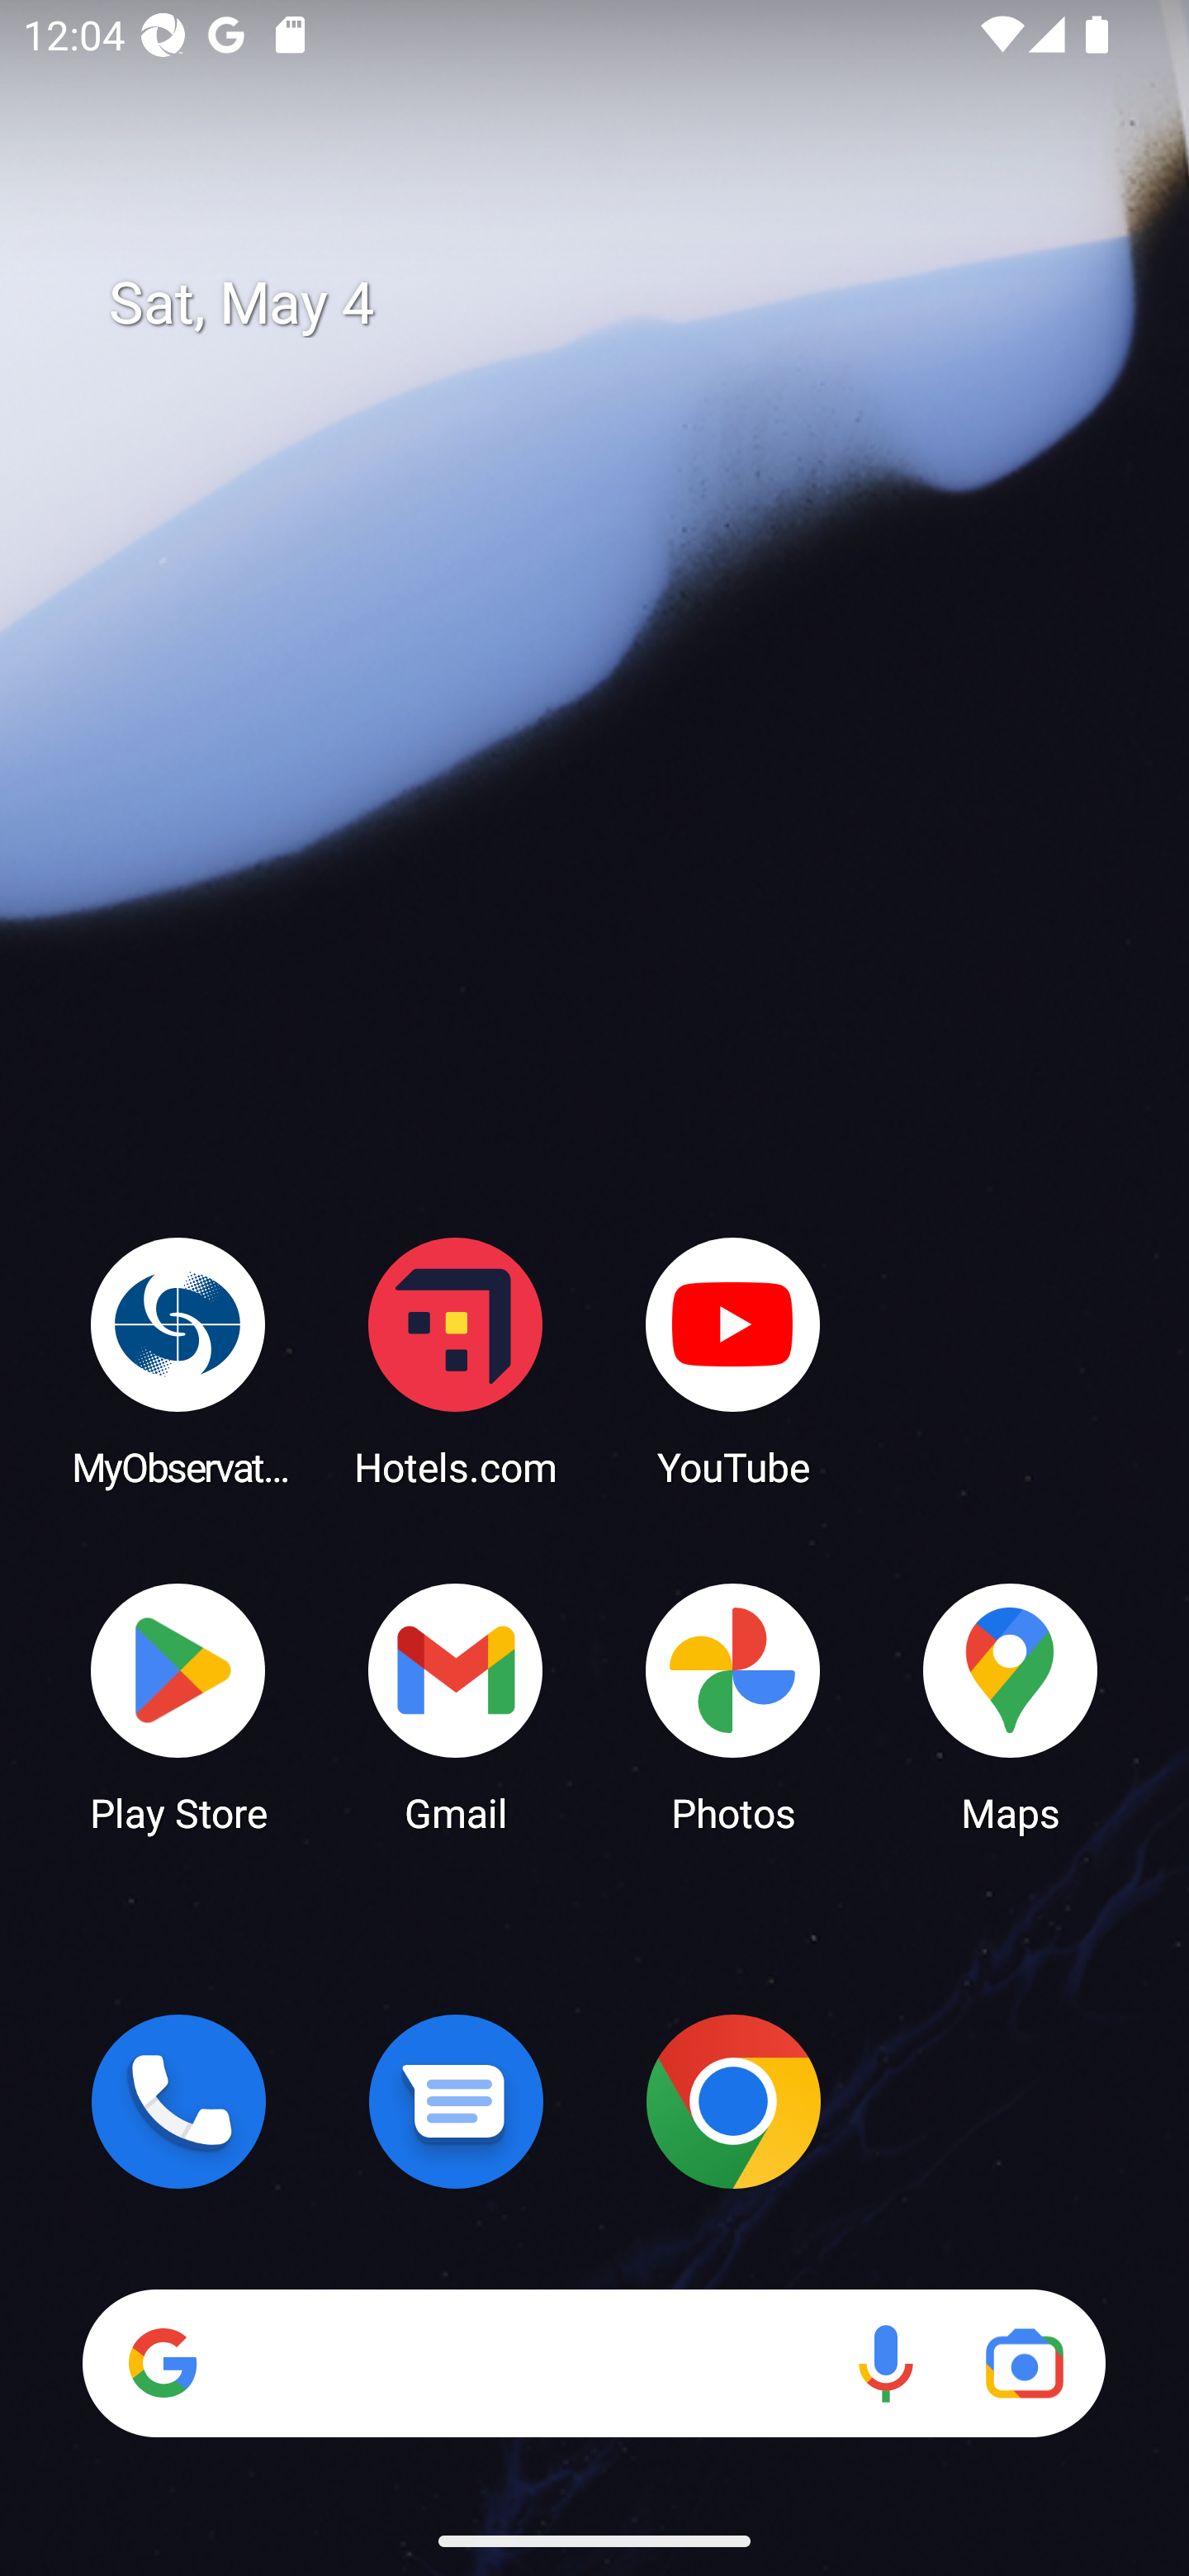 The width and height of the screenshot is (1189, 2576). Describe the element at coordinates (178, 1706) in the screenshot. I see `Play Store` at that location.